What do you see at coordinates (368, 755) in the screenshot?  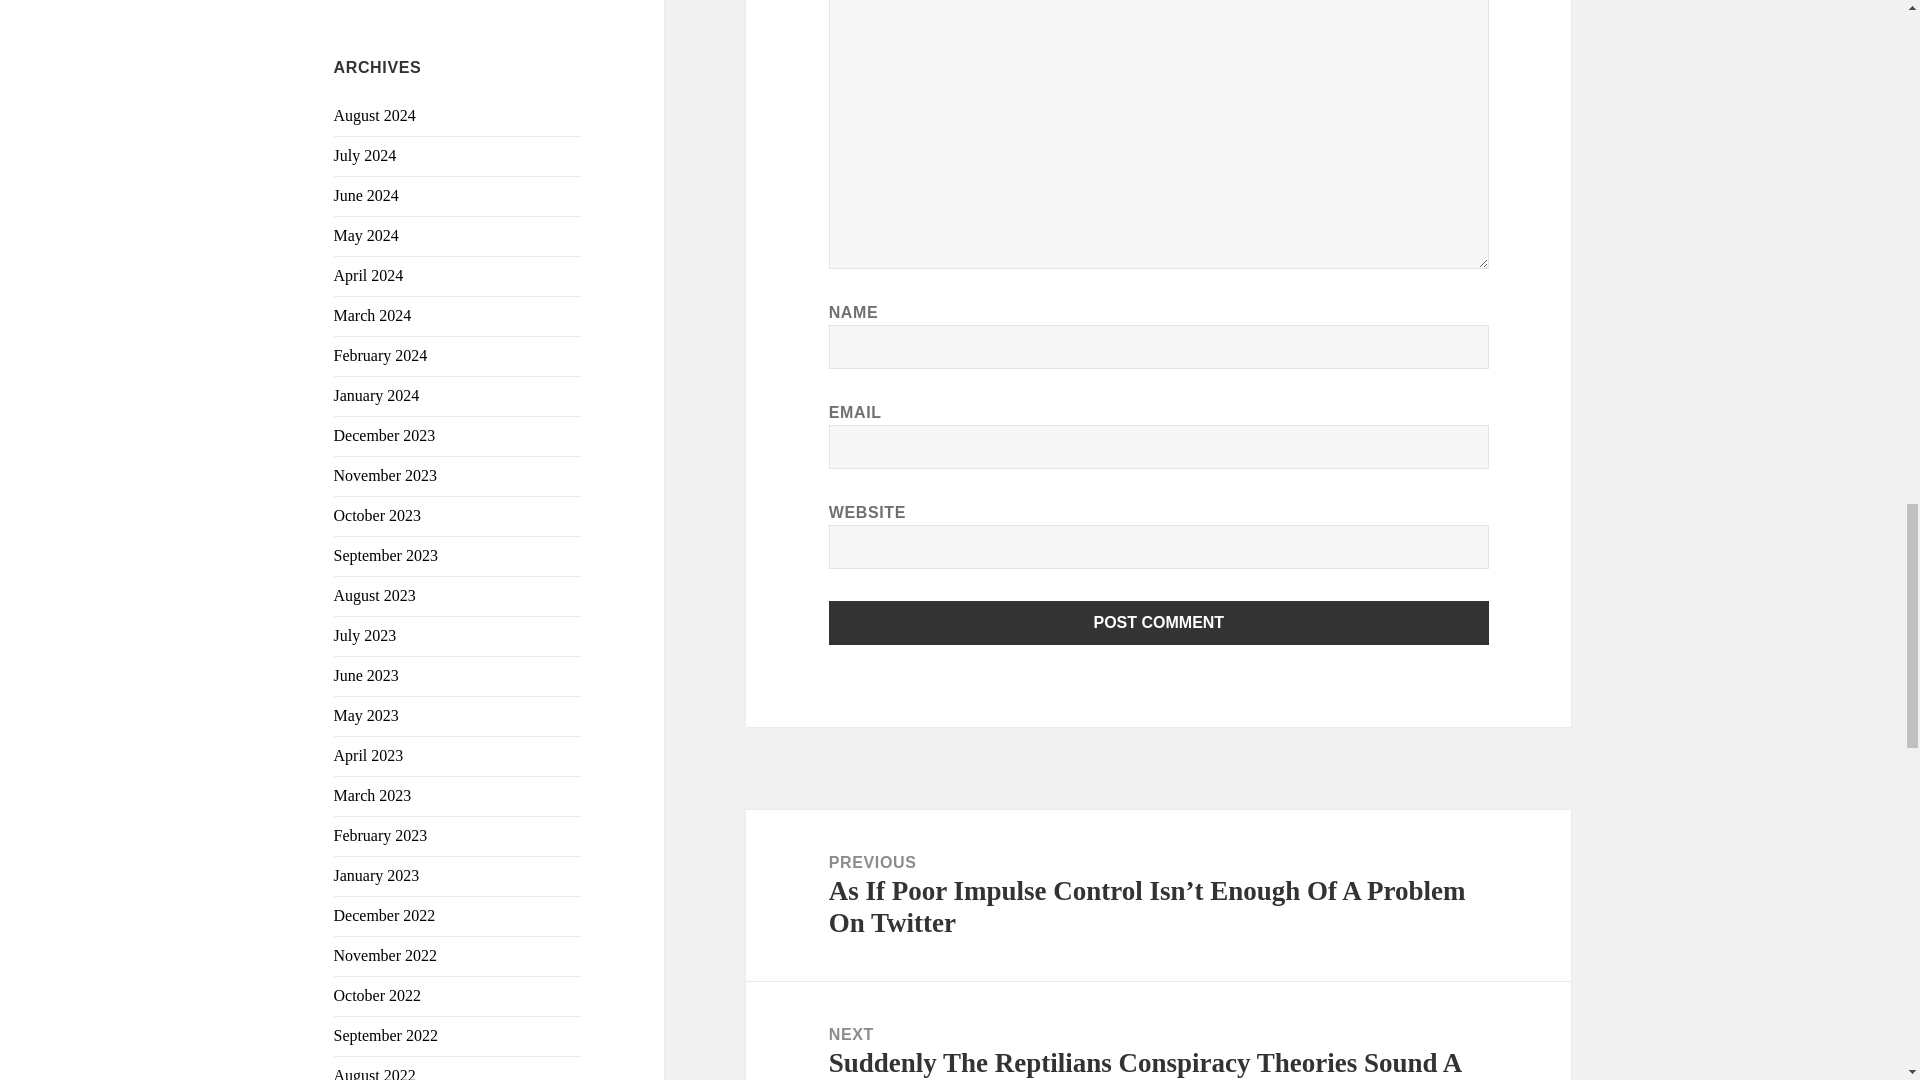 I see `April 2023` at bounding box center [368, 755].